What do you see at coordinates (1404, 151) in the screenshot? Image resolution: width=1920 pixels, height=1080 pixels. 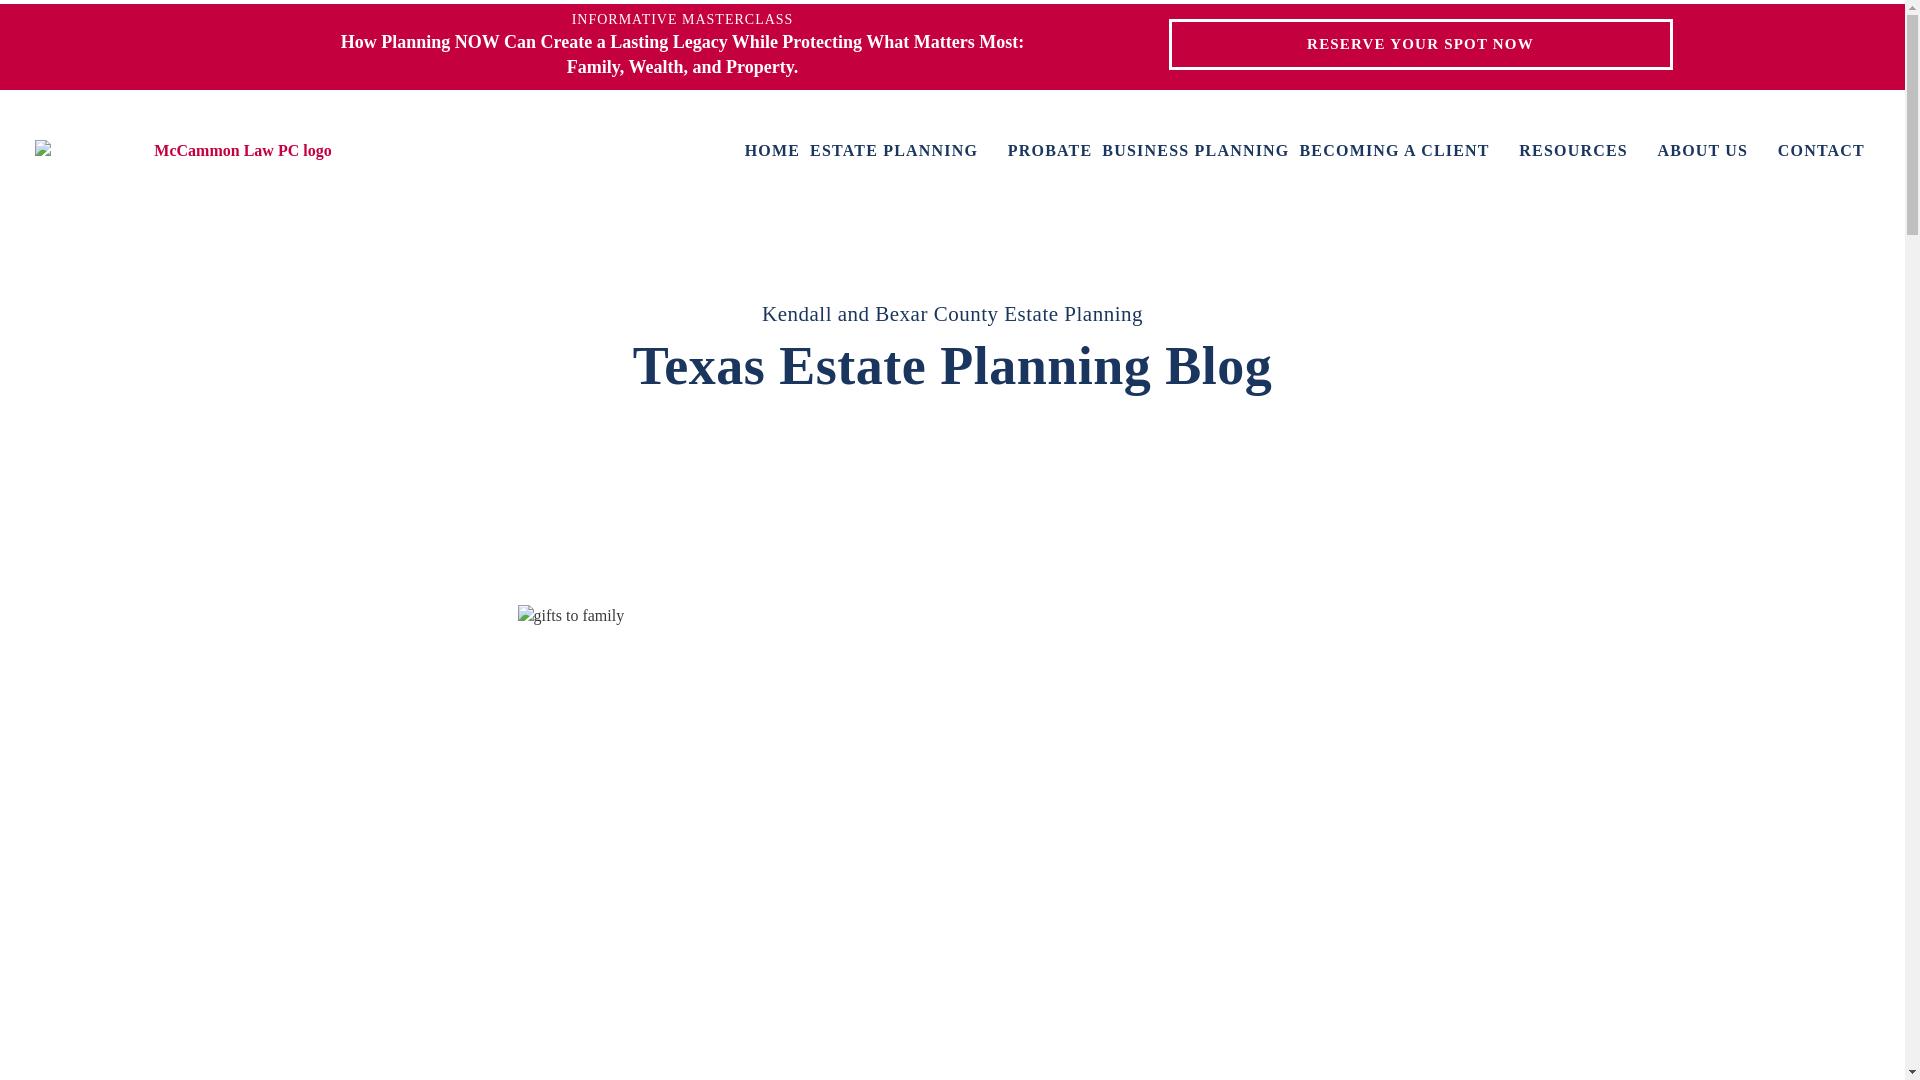 I see `BECOMING A CLIENT` at bounding box center [1404, 151].